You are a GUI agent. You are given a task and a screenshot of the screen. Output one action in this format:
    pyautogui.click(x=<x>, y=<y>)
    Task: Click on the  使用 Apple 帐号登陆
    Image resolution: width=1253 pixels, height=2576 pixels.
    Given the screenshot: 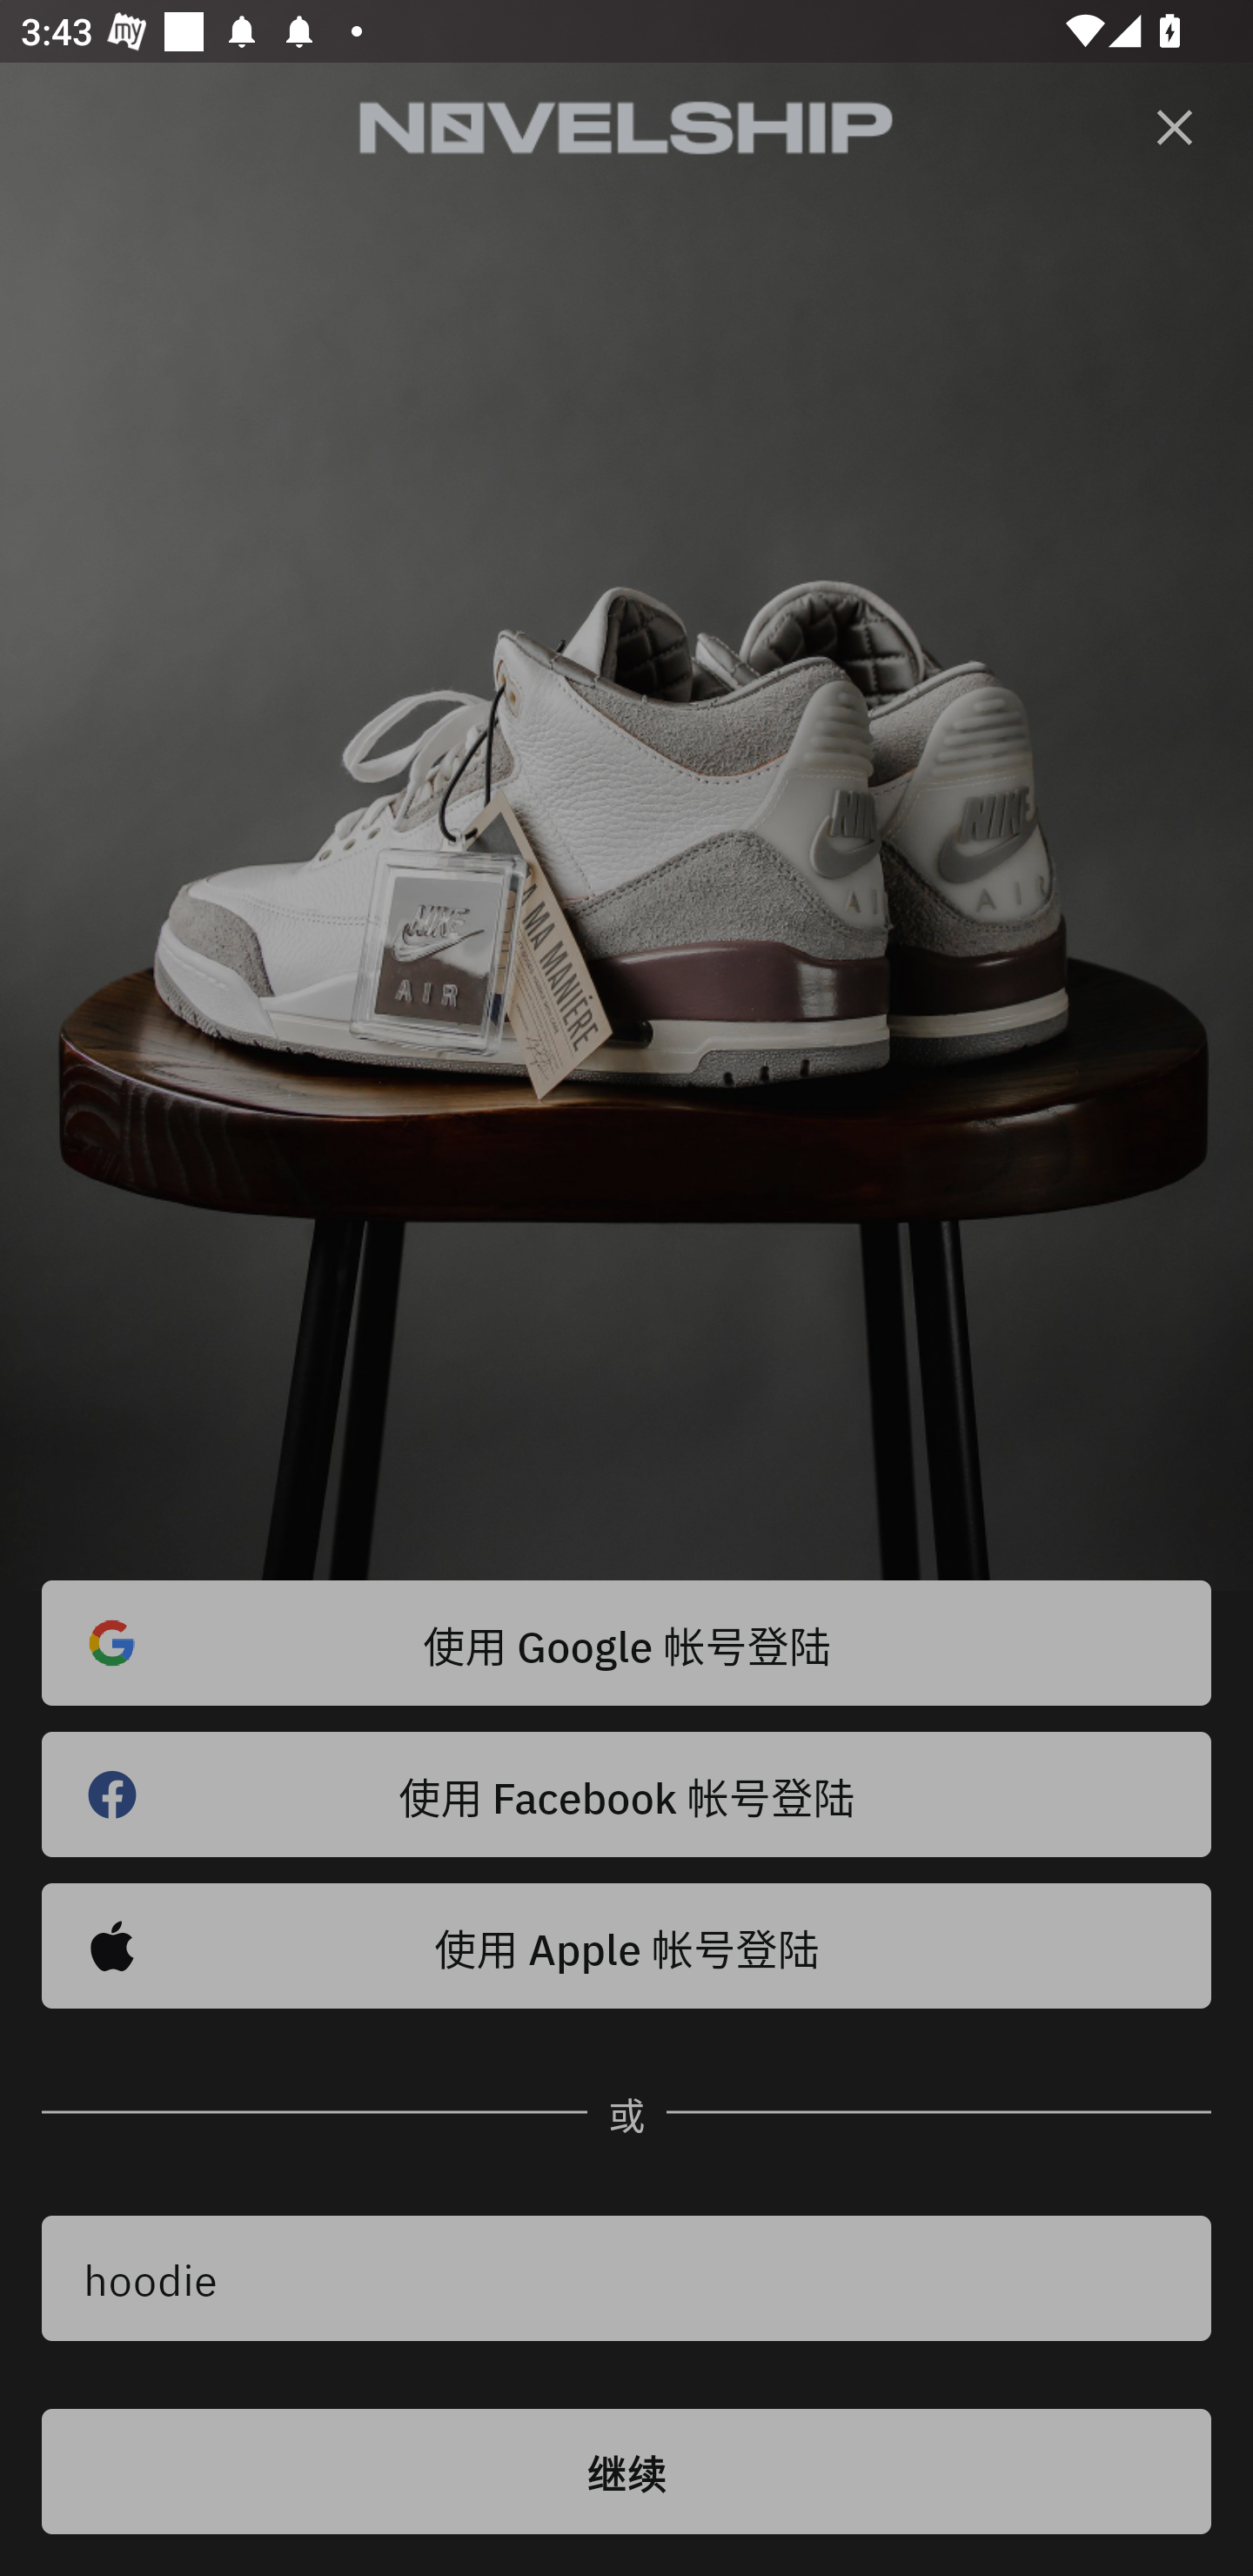 What is the action you would take?
    pyautogui.click(x=626, y=1946)
    